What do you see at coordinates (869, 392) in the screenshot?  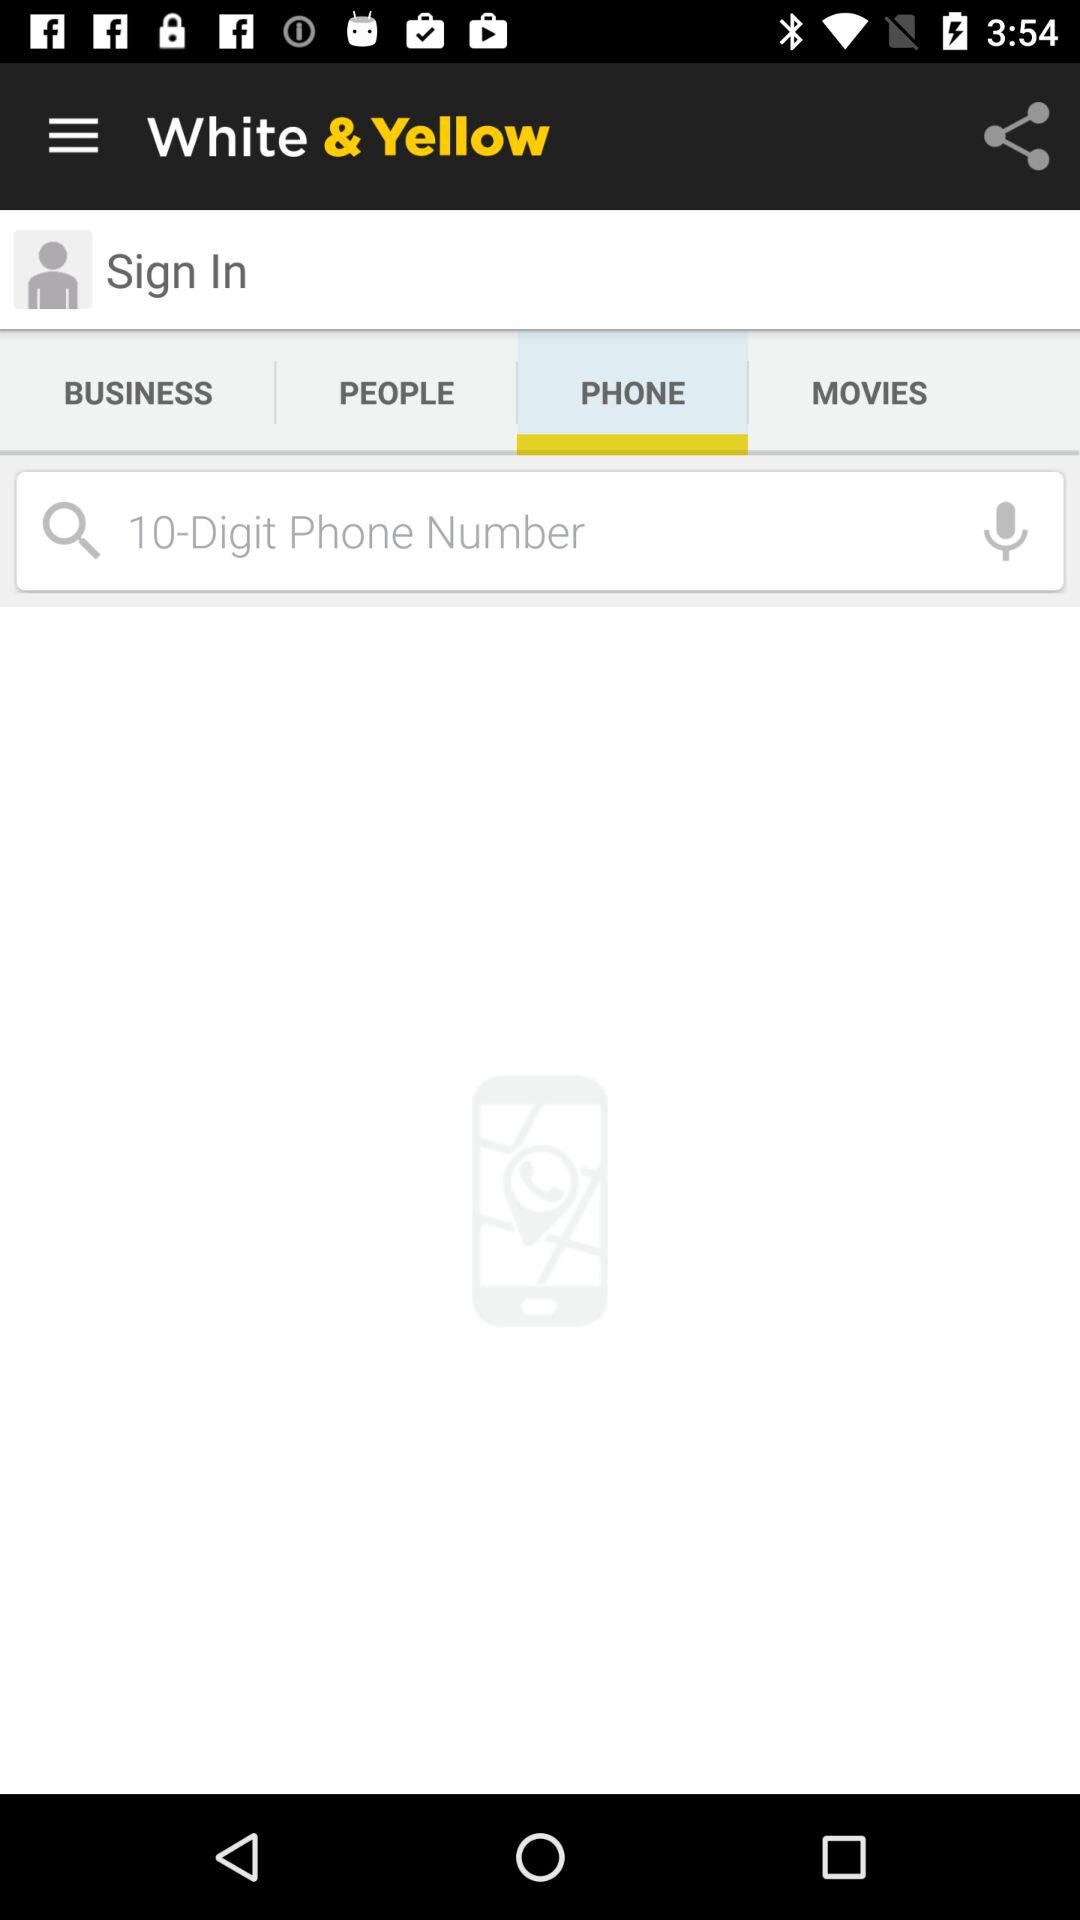 I see `press movies` at bounding box center [869, 392].